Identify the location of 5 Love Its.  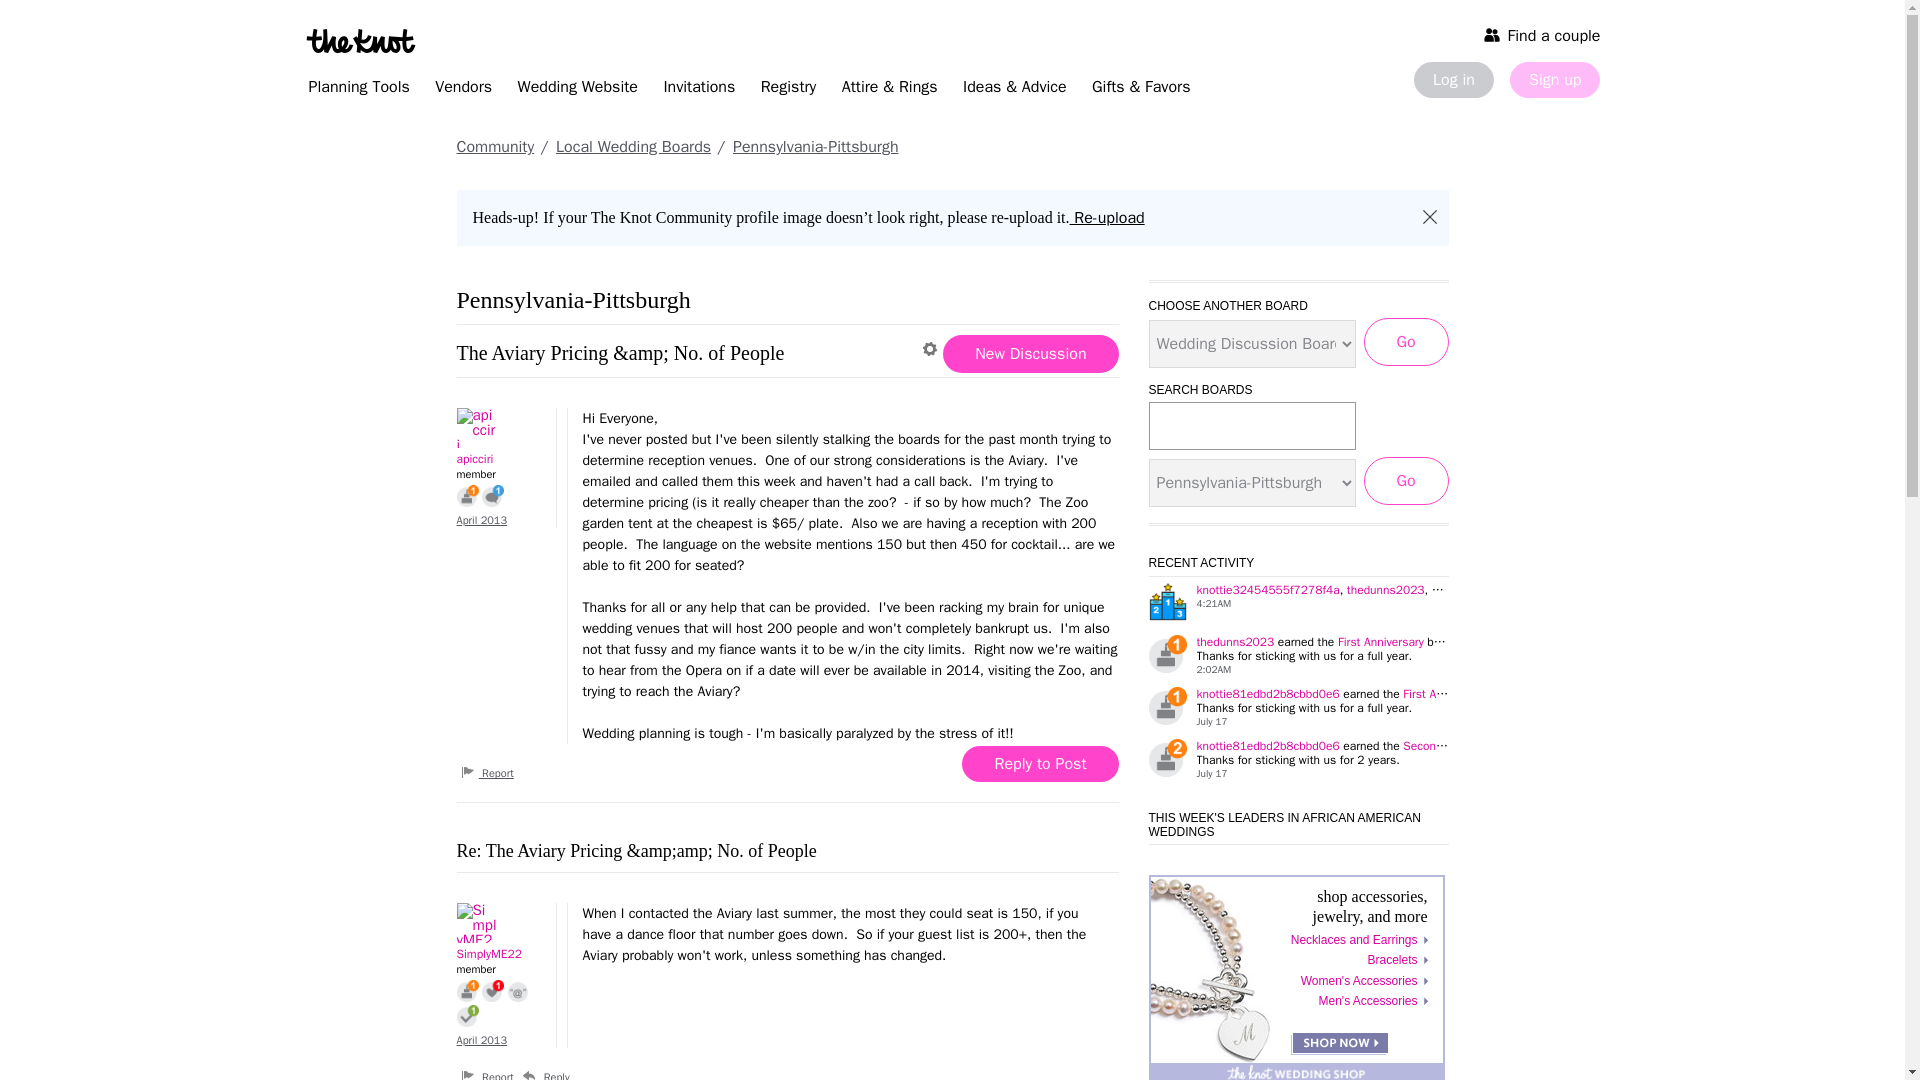
(492, 990).